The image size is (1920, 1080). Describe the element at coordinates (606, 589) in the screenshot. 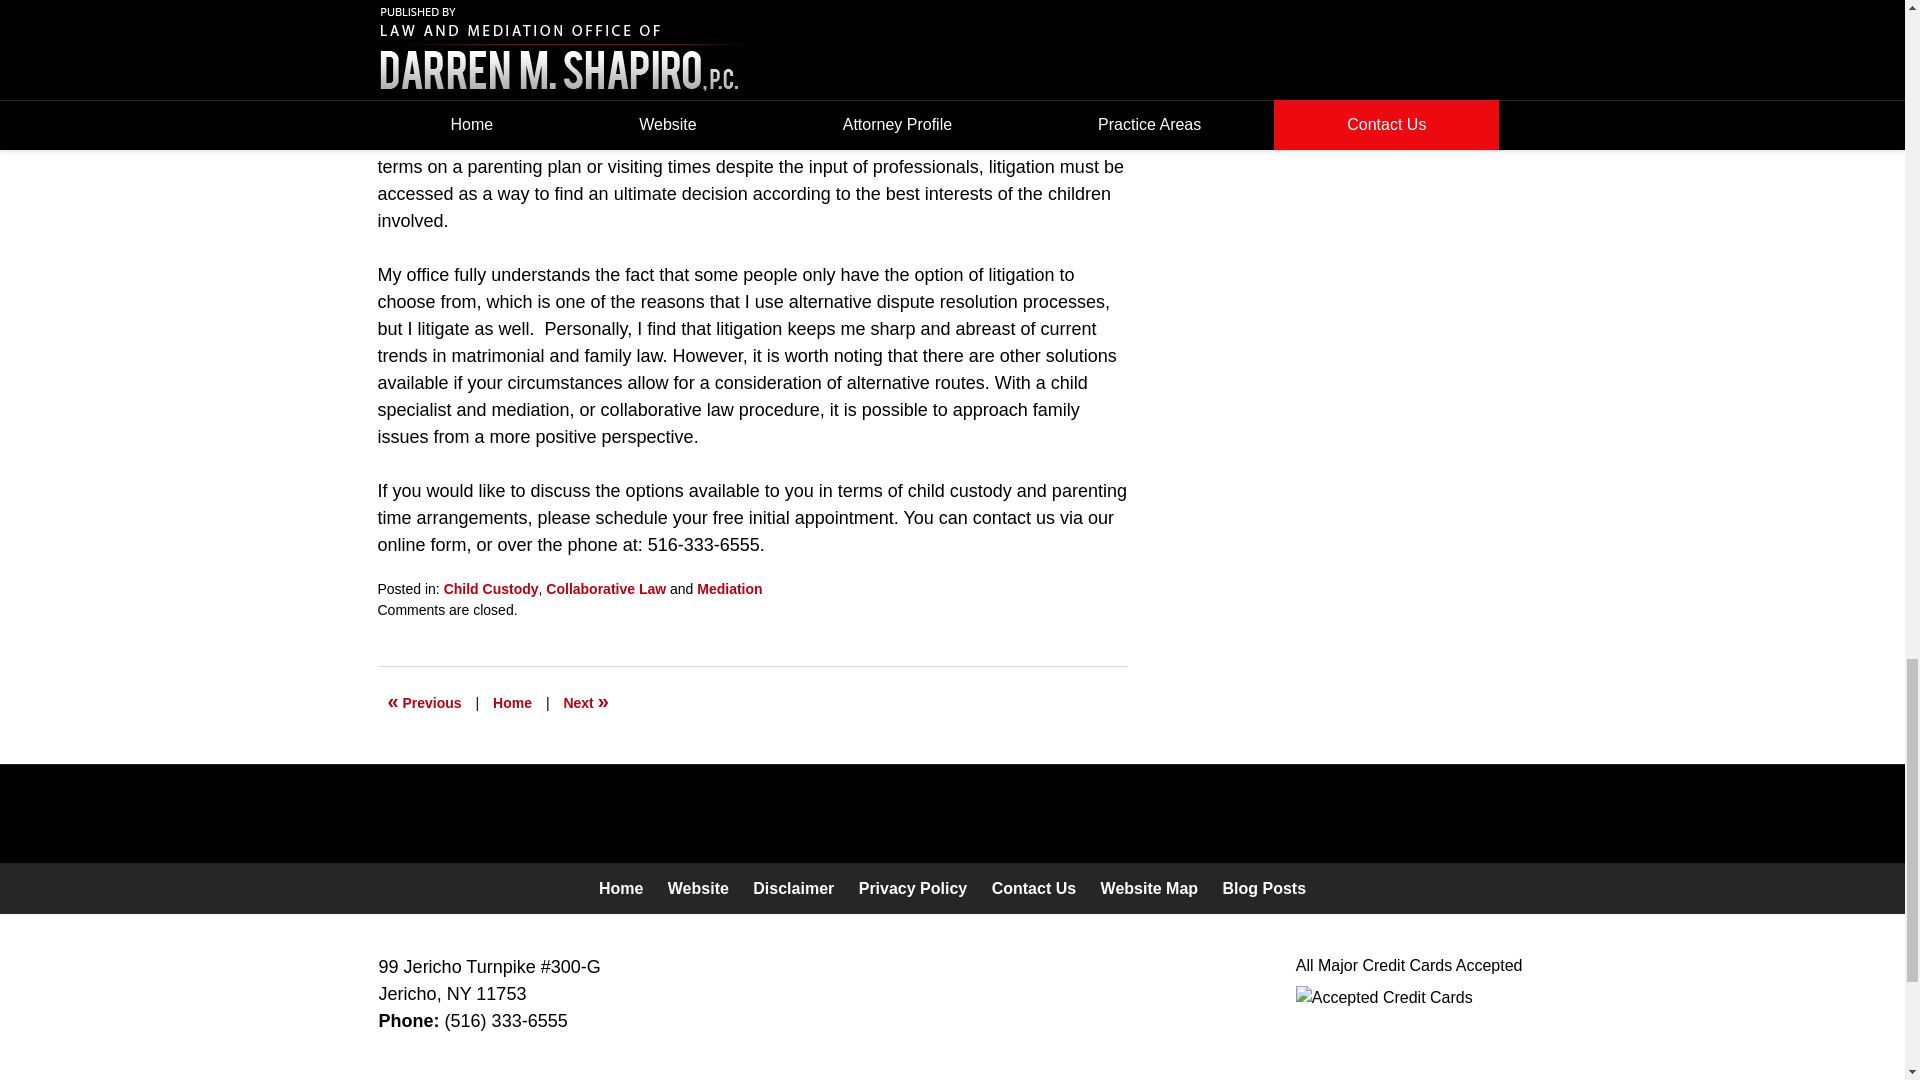

I see `Collaborative Law` at that location.